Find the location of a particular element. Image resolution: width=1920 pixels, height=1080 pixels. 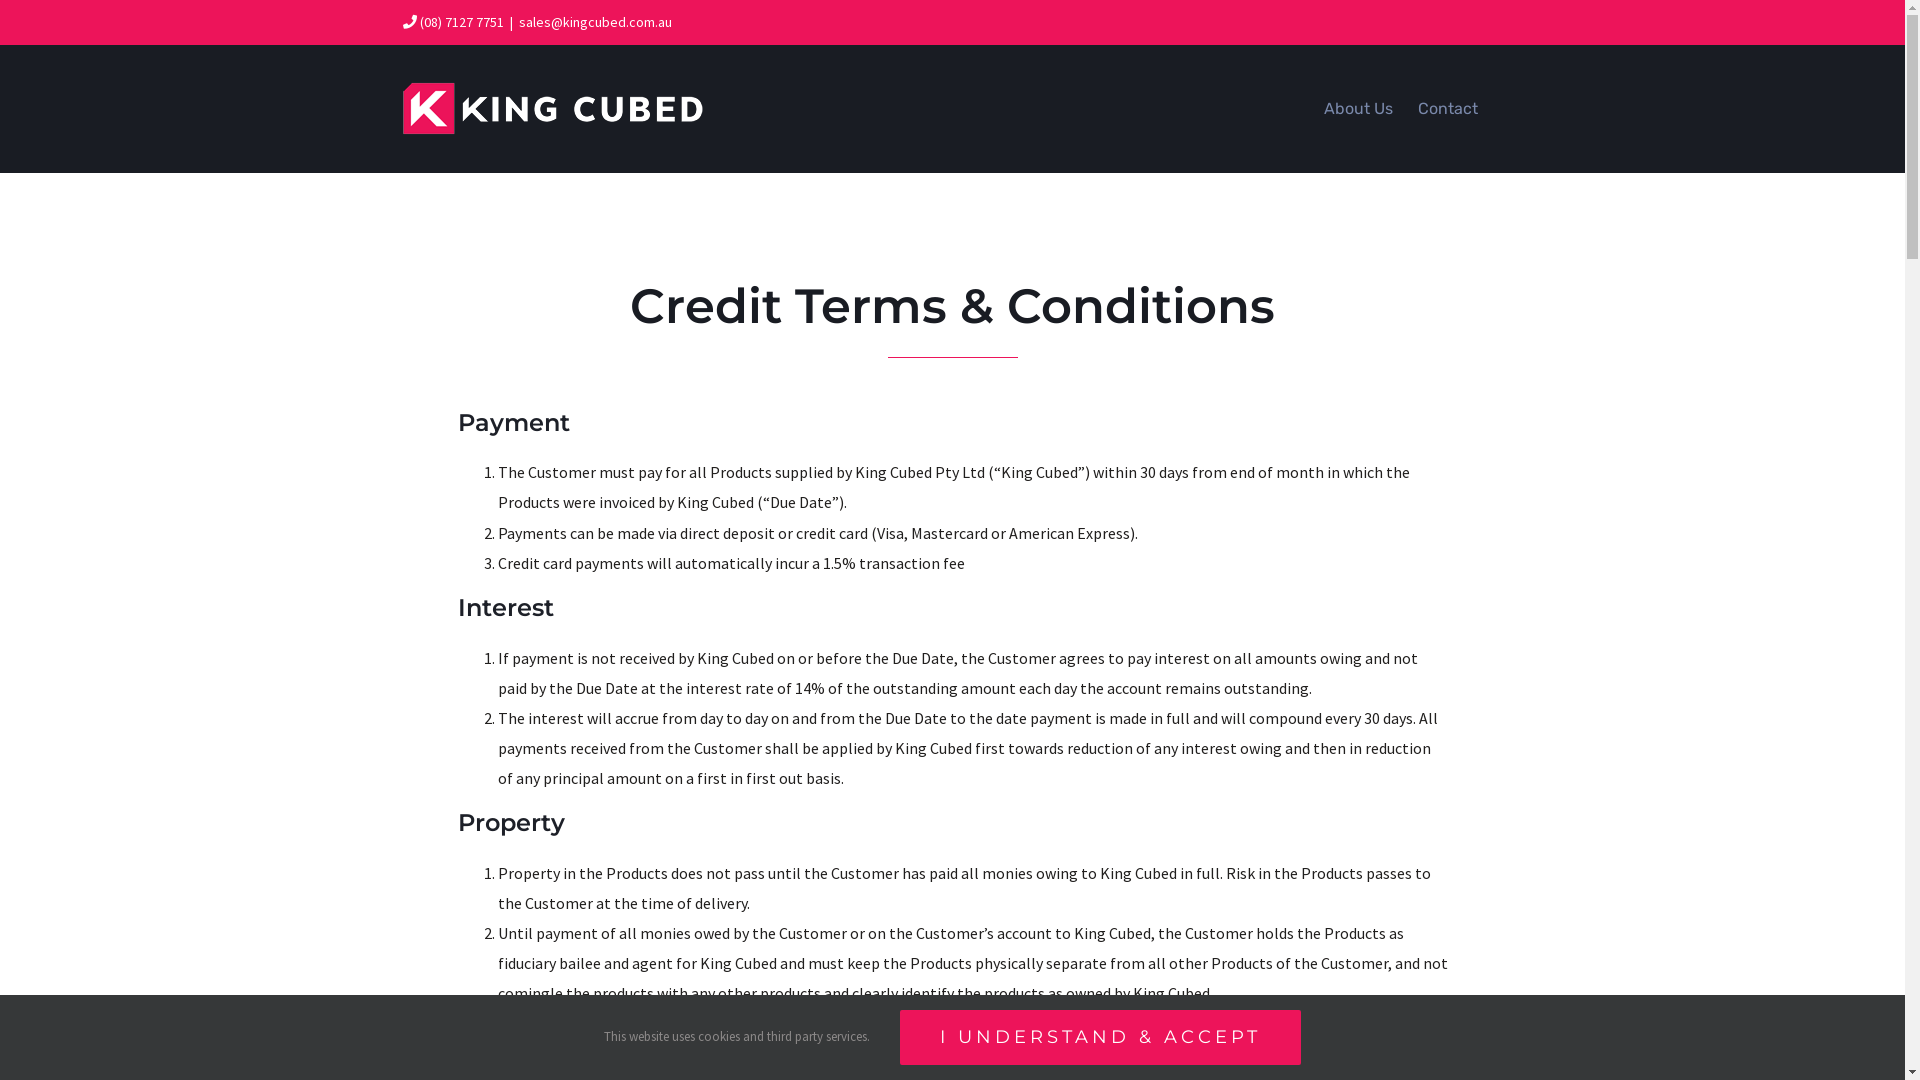

(08) 7127 7751 is located at coordinates (462, 22).